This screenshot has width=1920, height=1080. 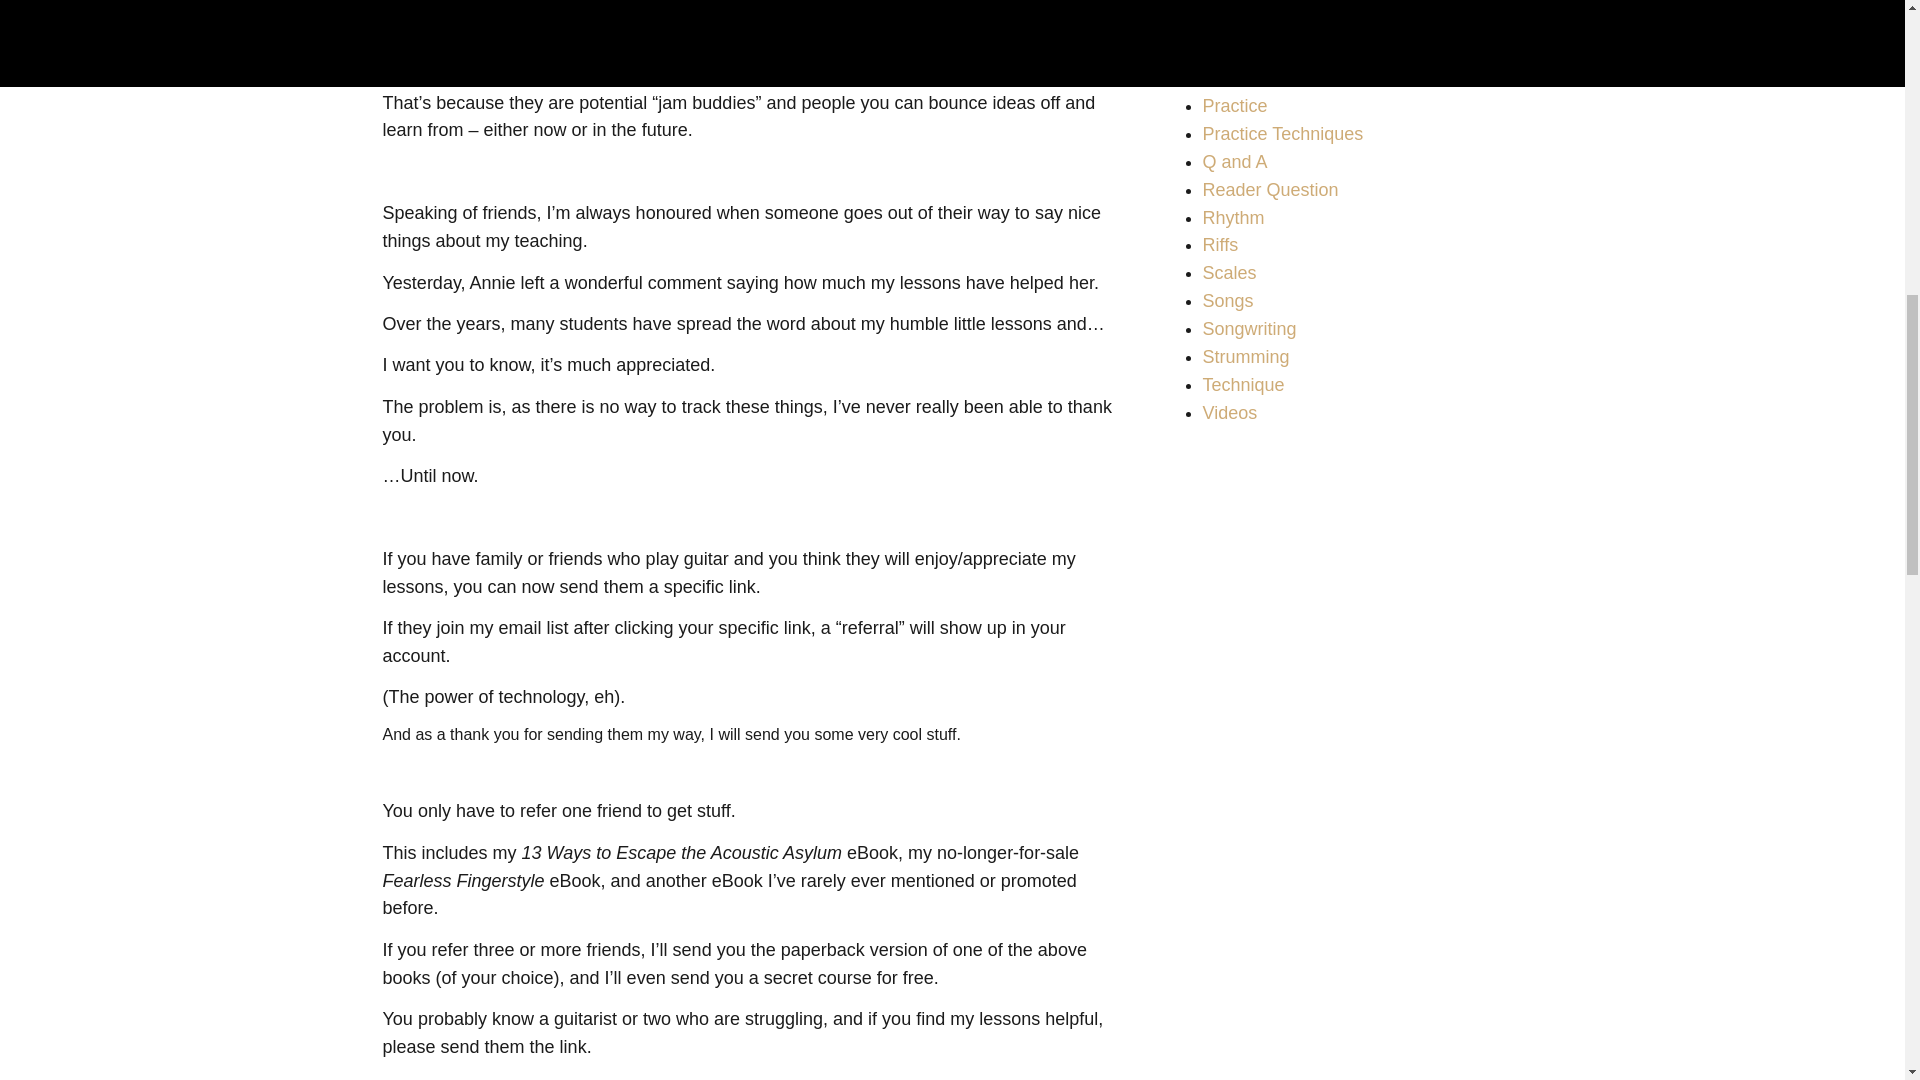 I want to click on Songs, so click(x=1227, y=300).